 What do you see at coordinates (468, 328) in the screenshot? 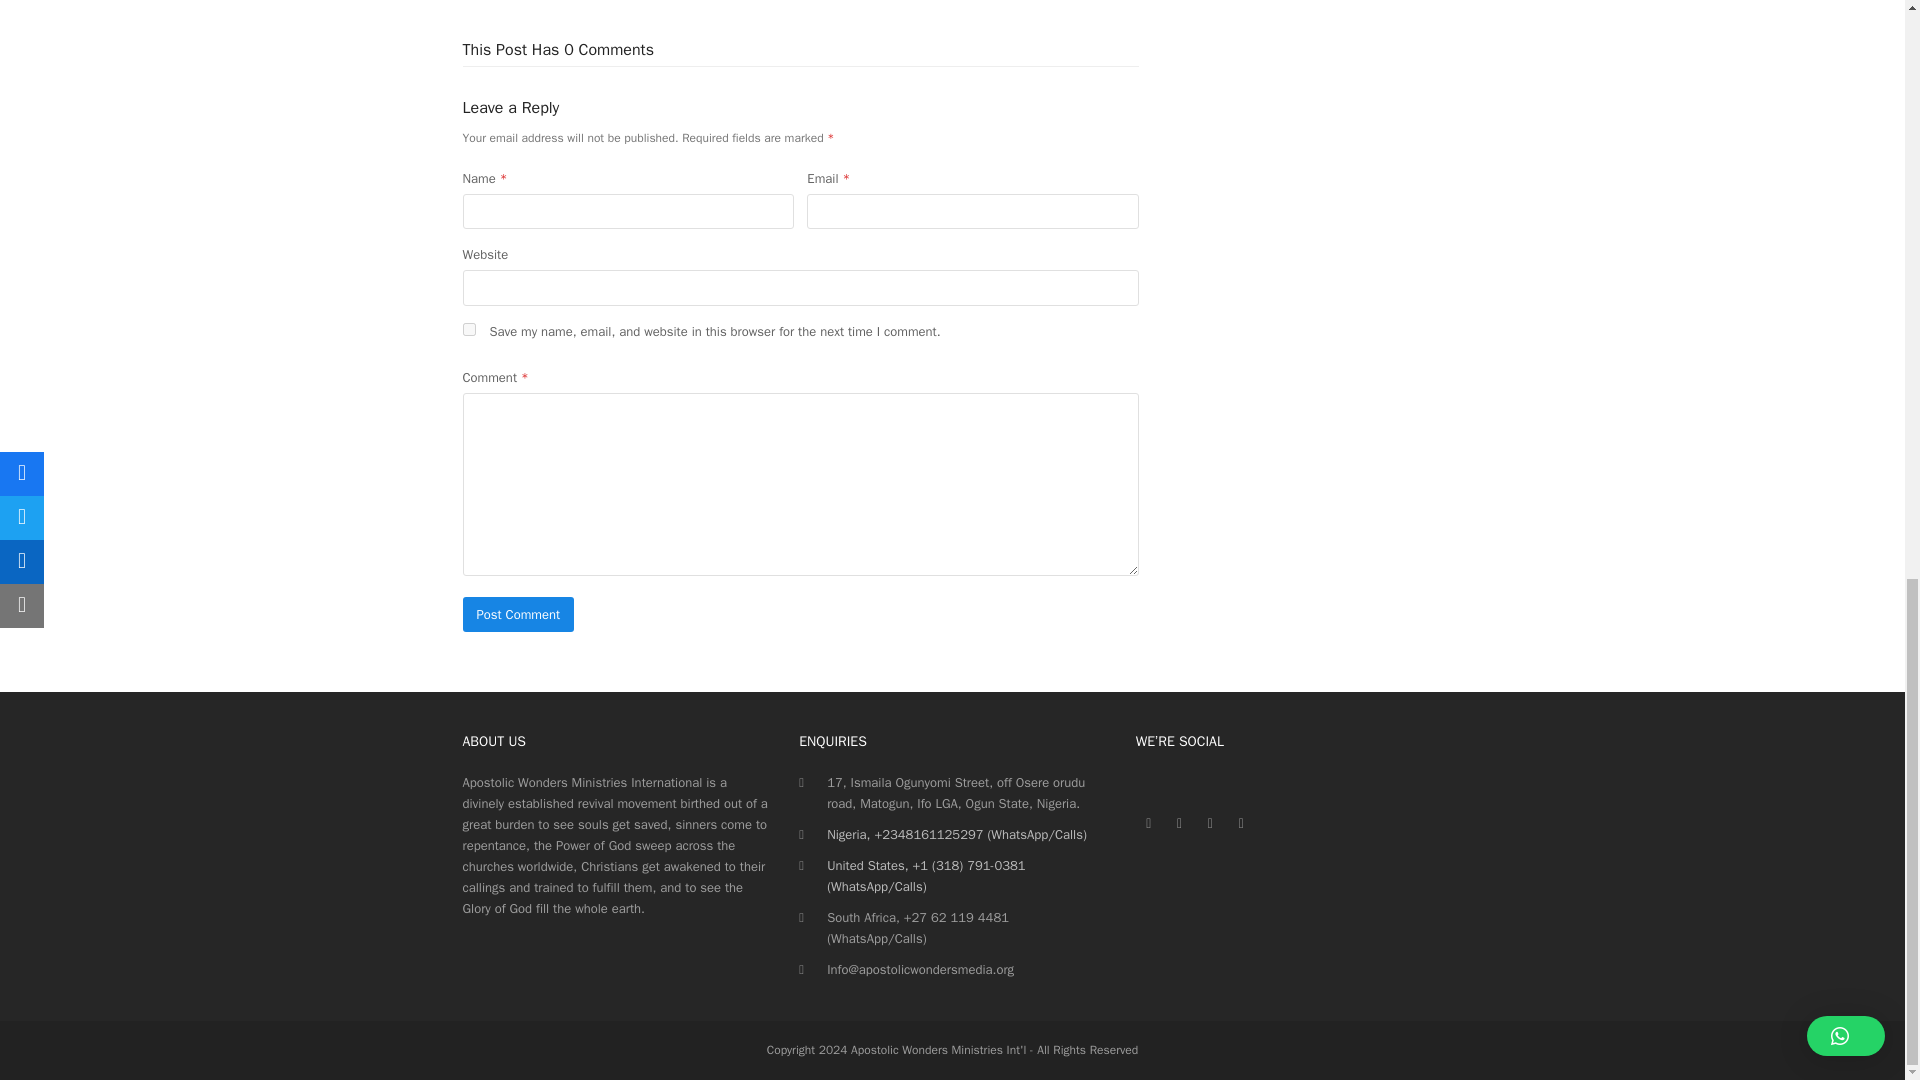
I see `yes` at bounding box center [468, 328].